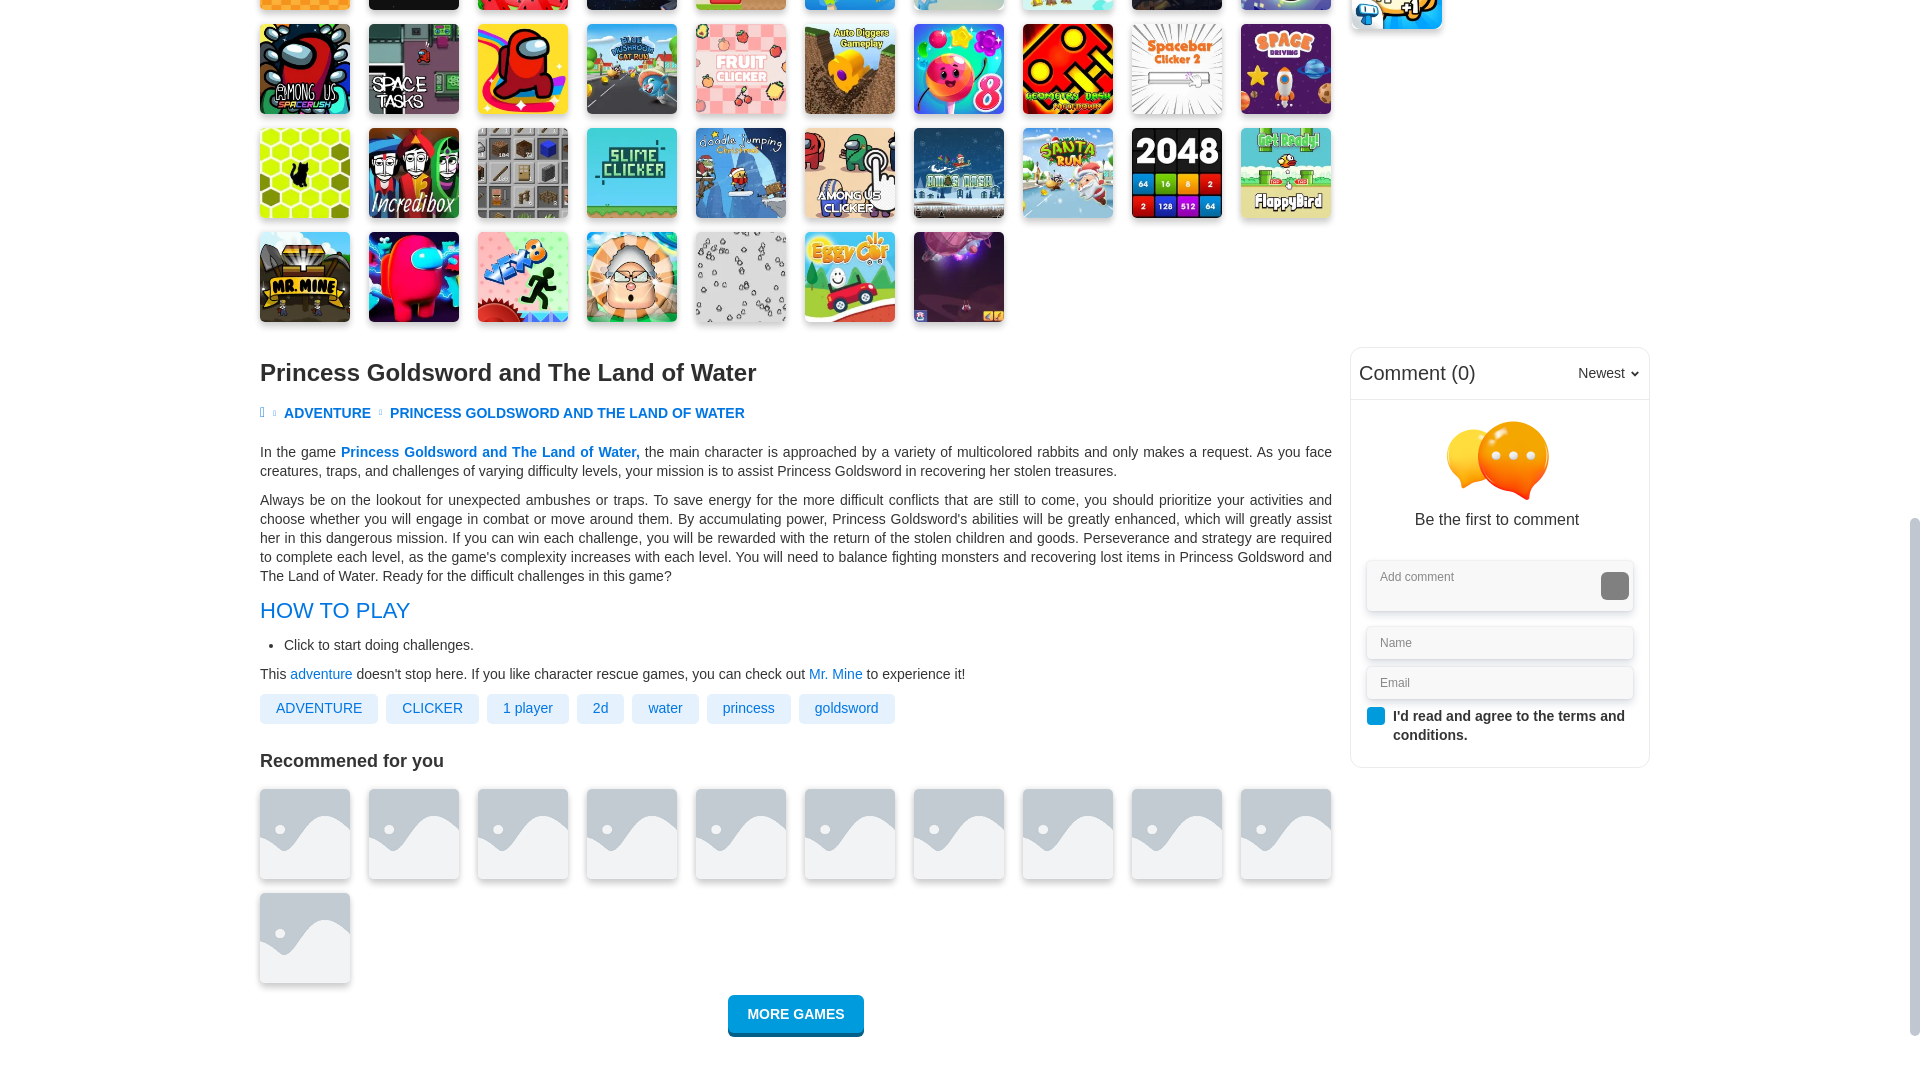 This screenshot has height=1080, width=1920. I want to click on Clicker Royale, so click(413, 4).